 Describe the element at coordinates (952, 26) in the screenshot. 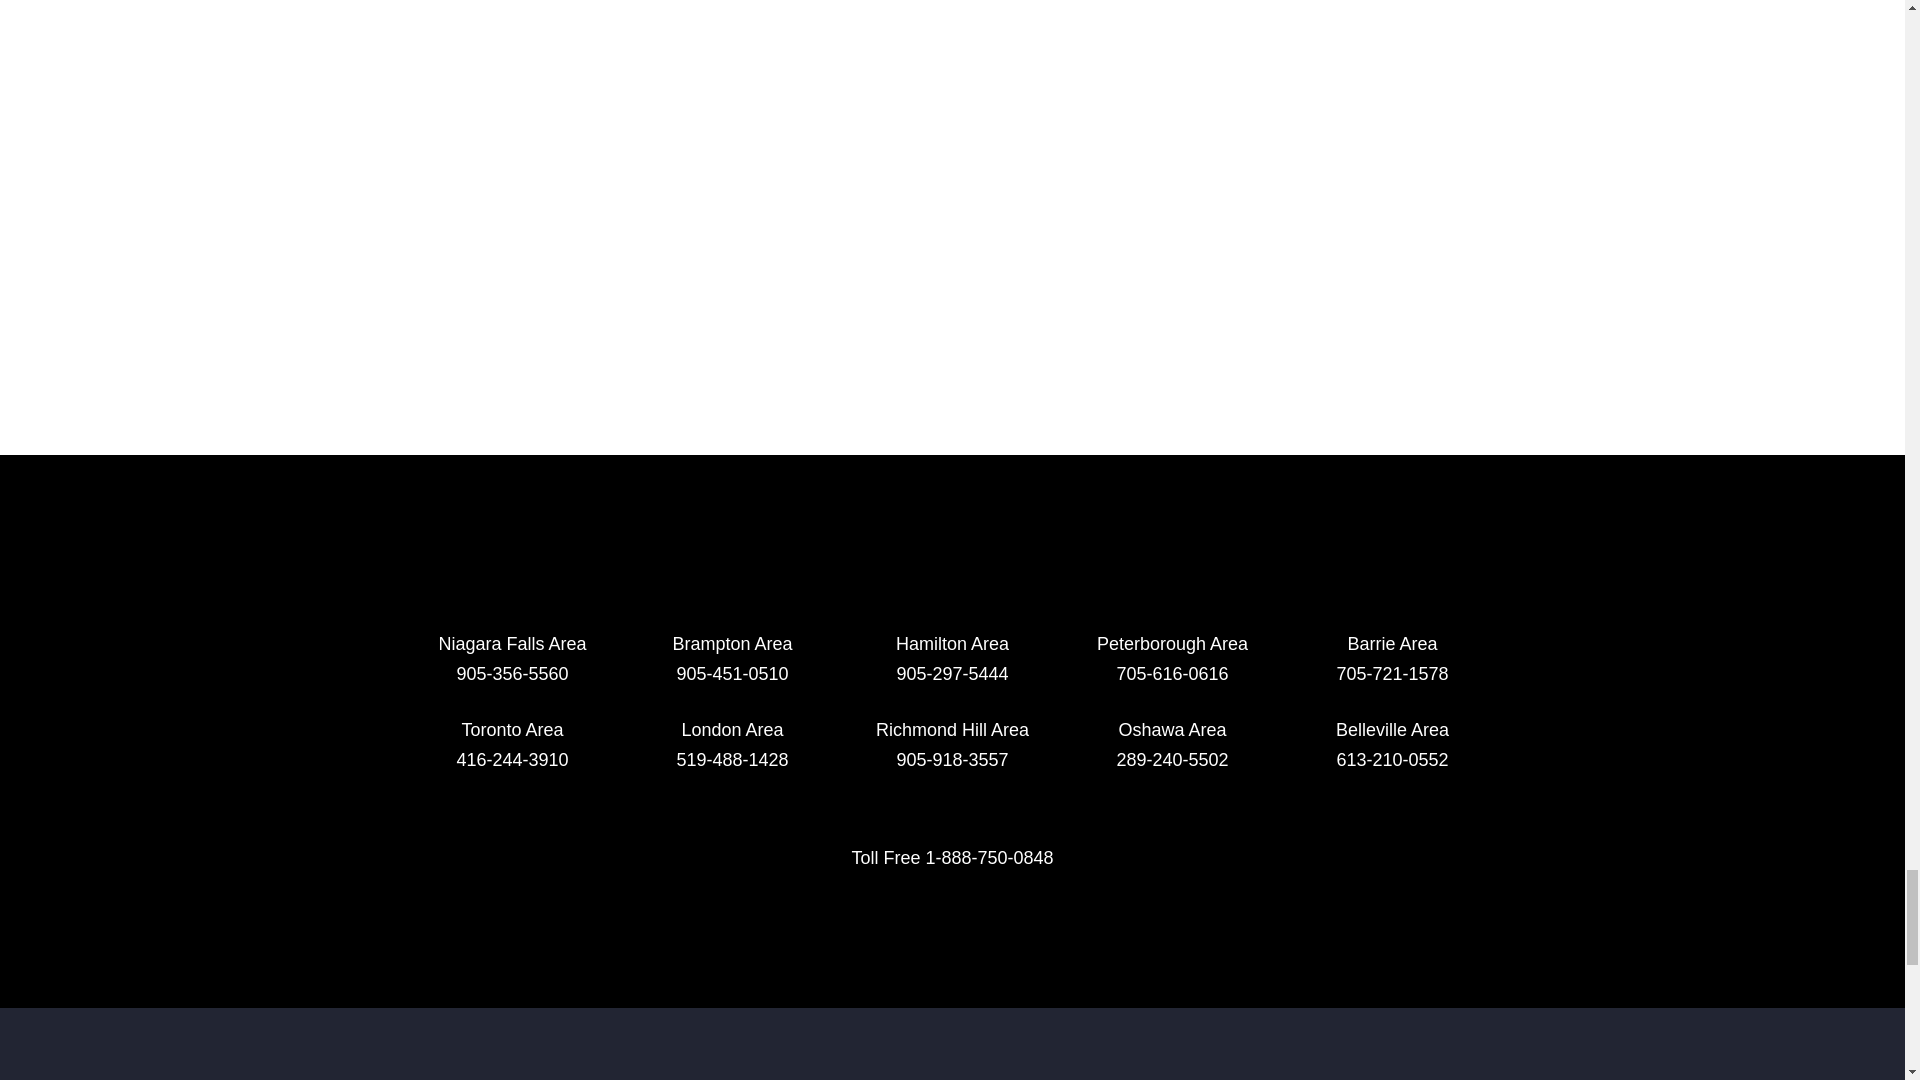

I see `YouTube video player` at that location.